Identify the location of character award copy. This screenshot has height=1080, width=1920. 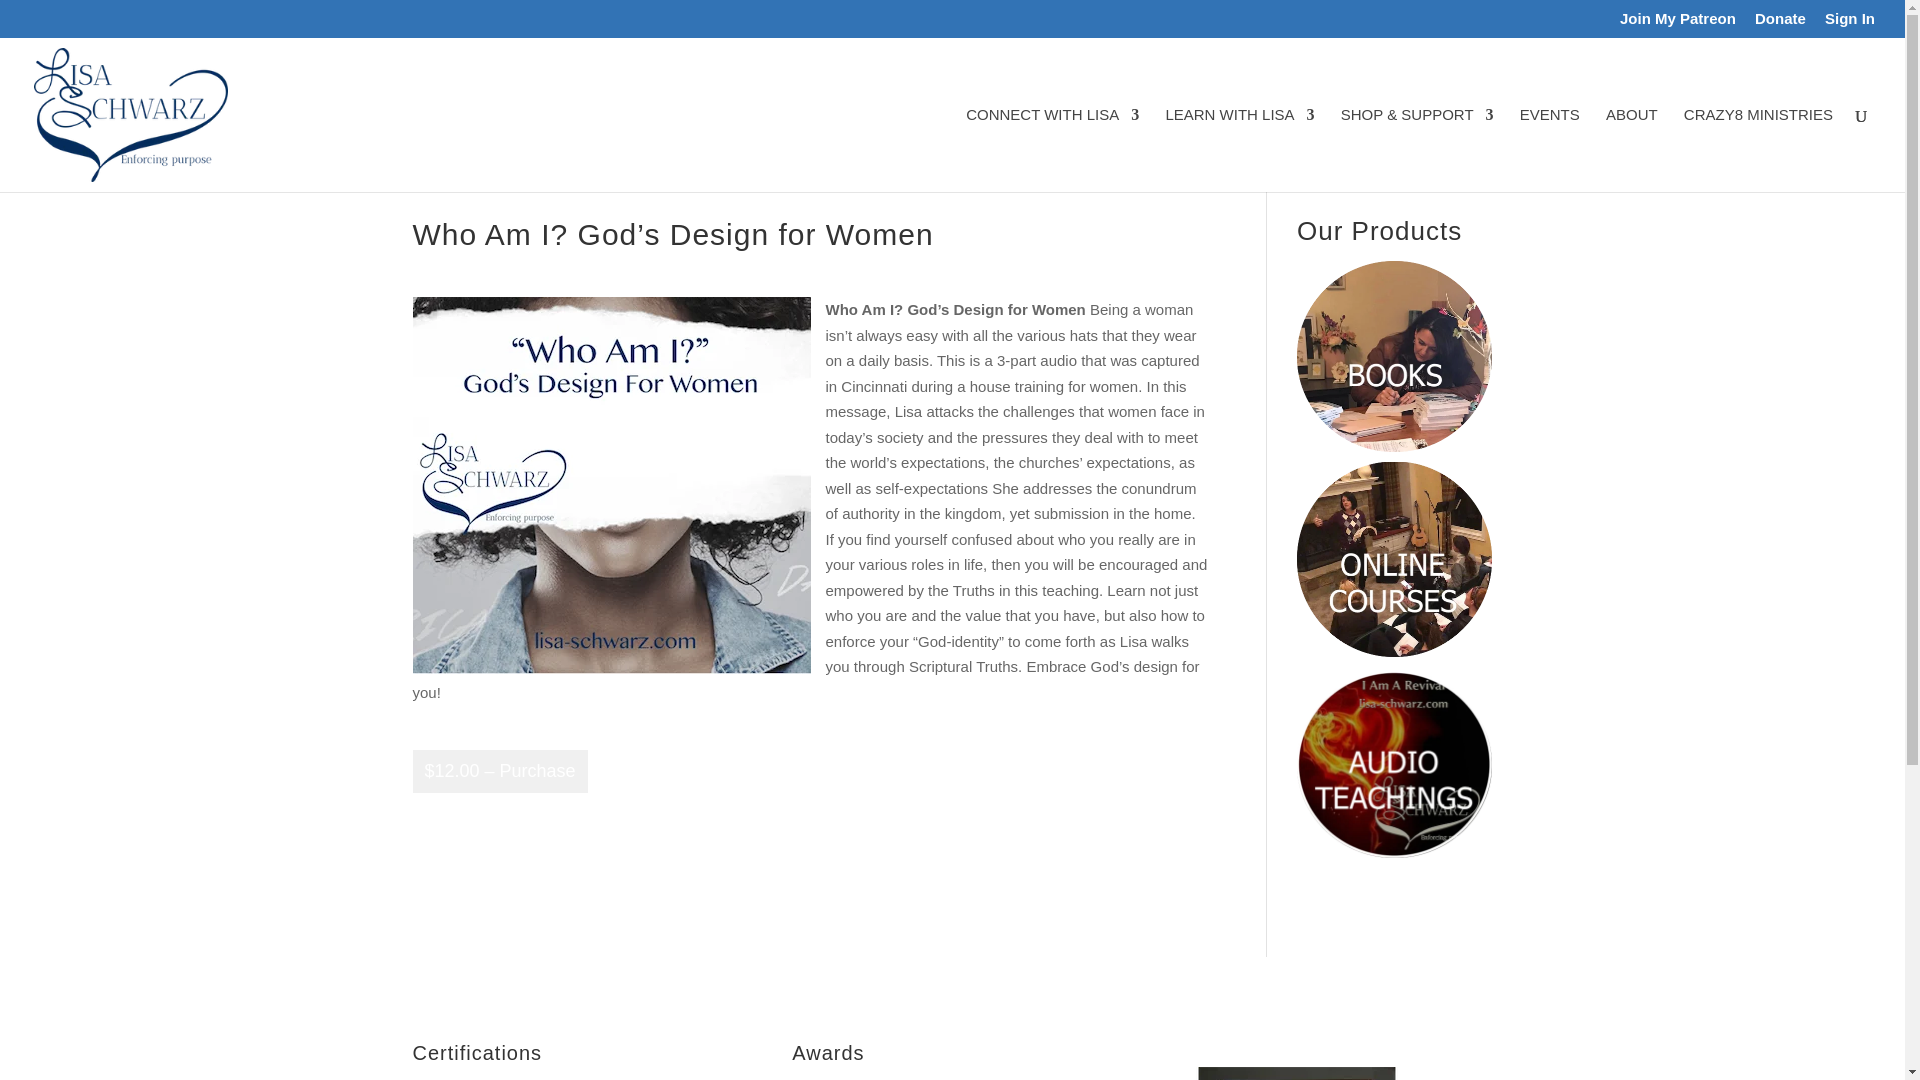
(1296, 1074).